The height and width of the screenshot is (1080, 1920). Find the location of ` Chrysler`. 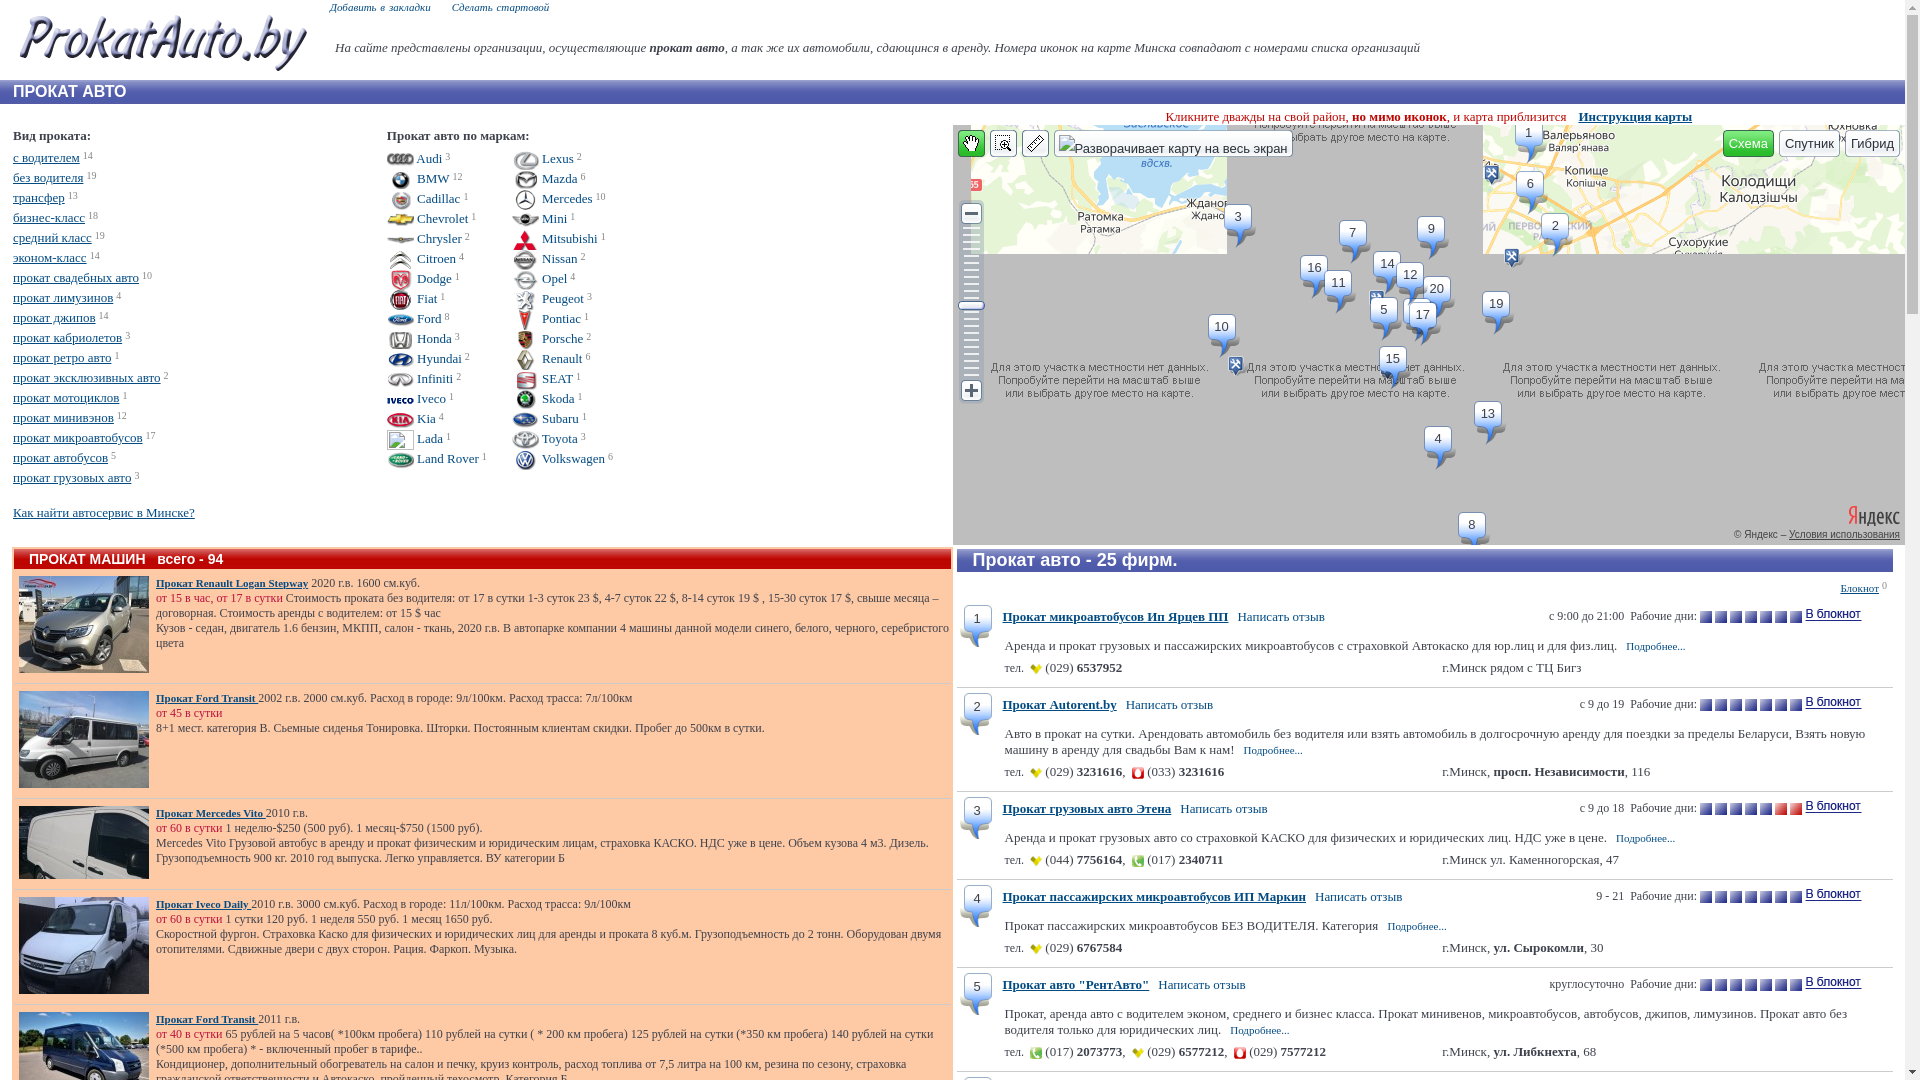

 Chrysler is located at coordinates (424, 238).